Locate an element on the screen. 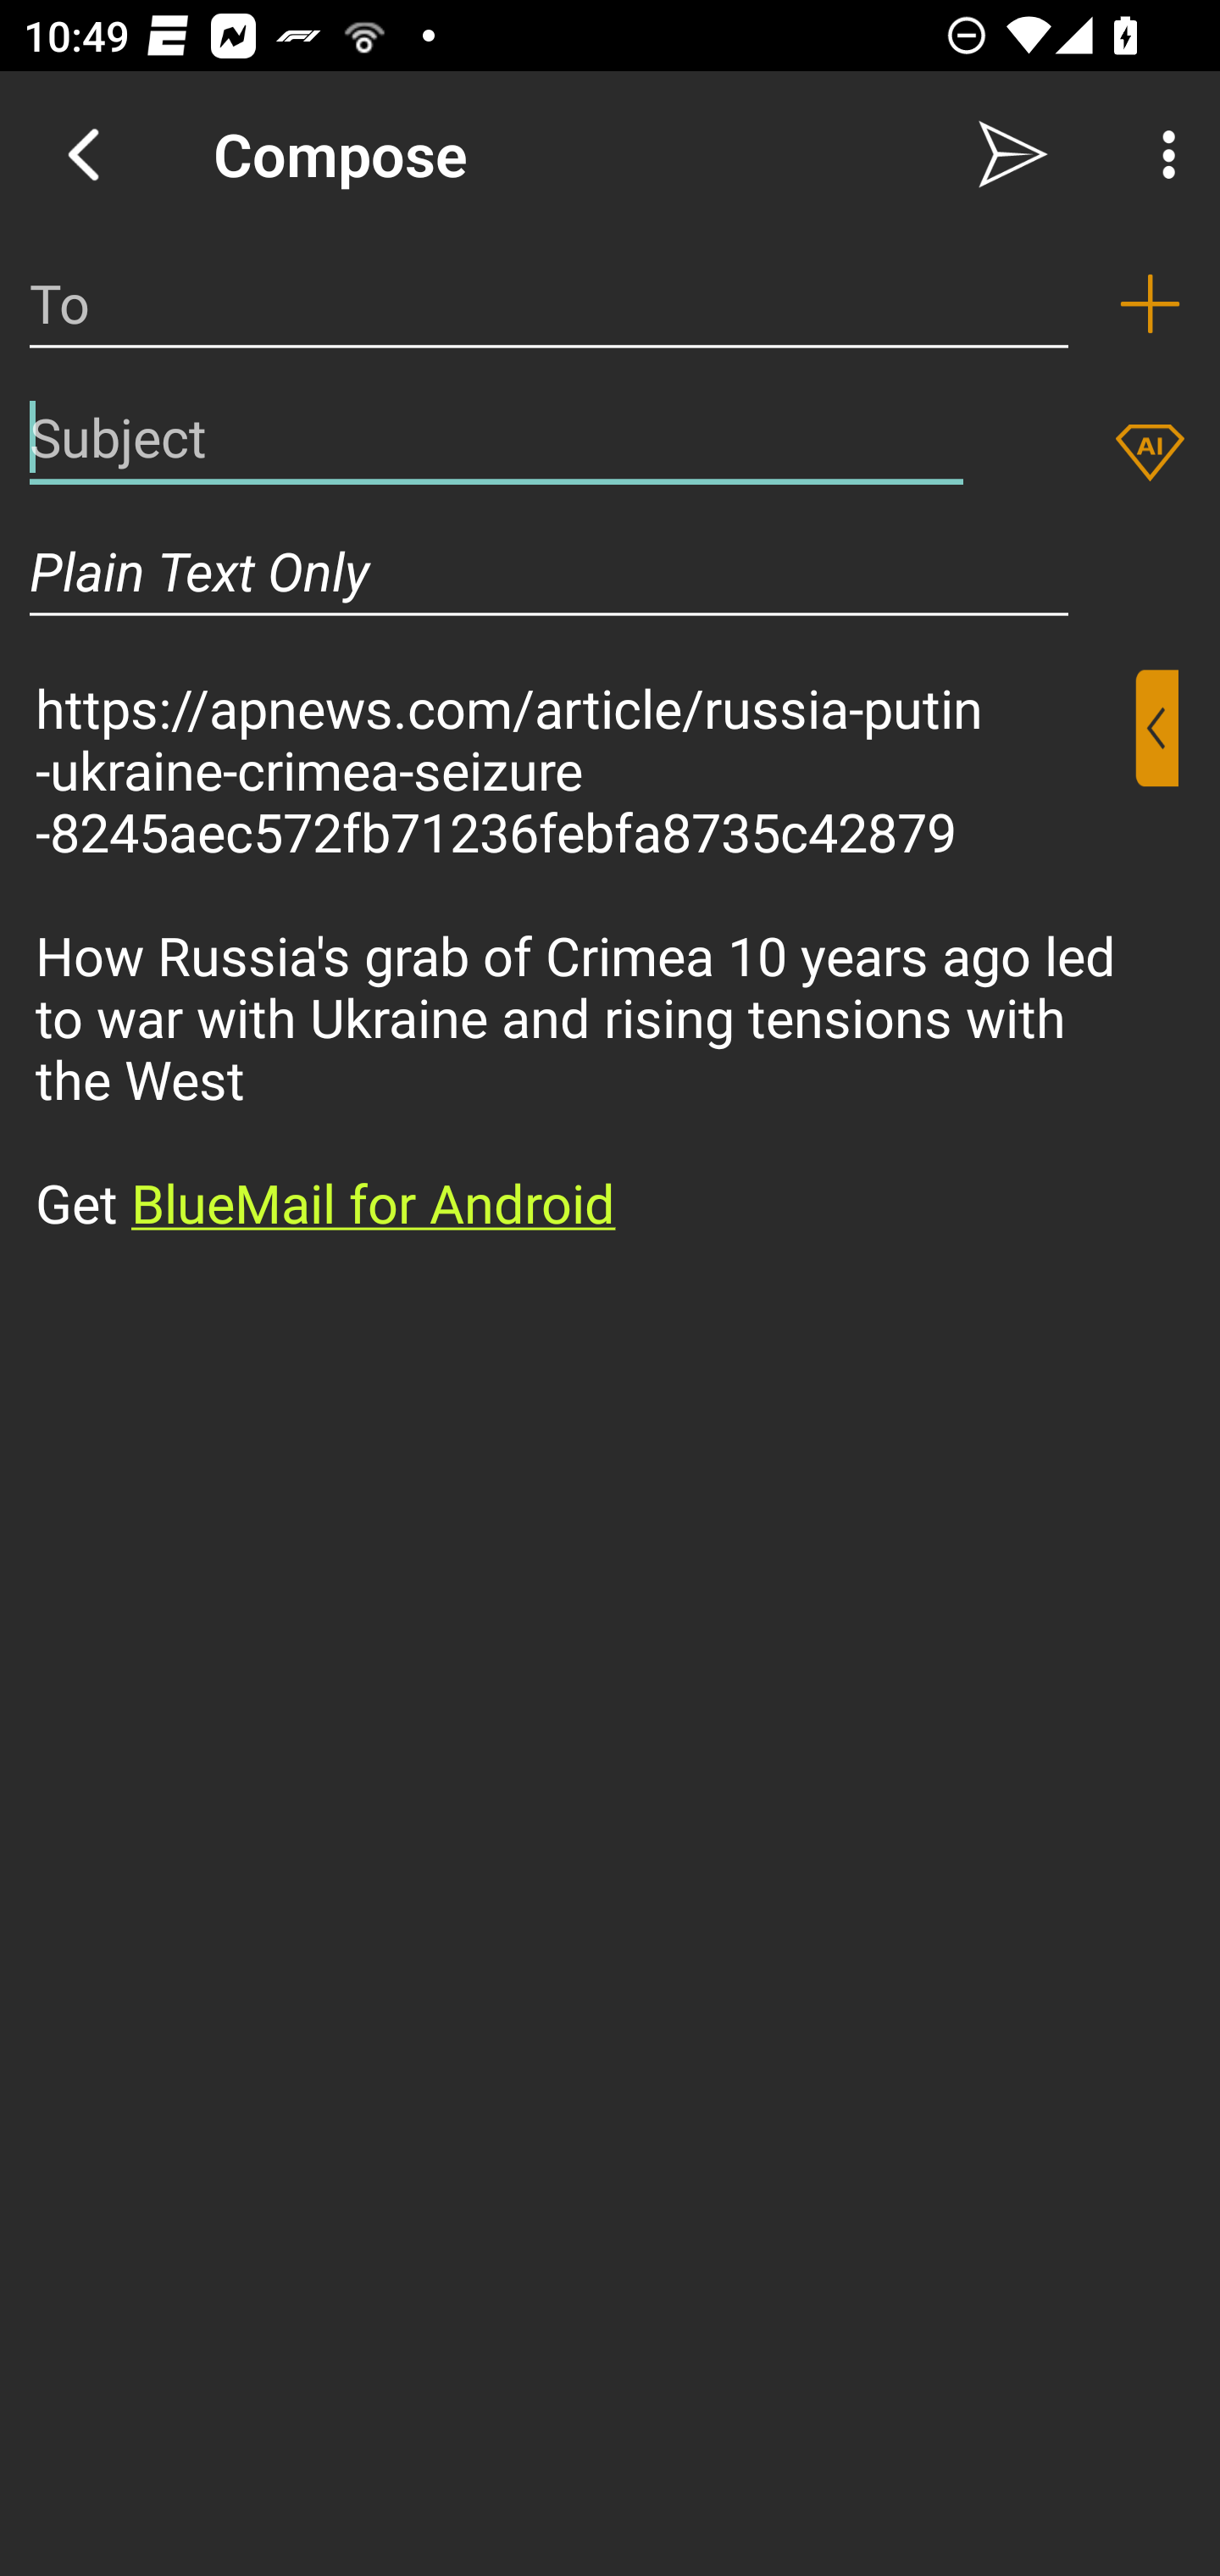 The width and height of the screenshot is (1220, 2576). To is located at coordinates (549, 303).